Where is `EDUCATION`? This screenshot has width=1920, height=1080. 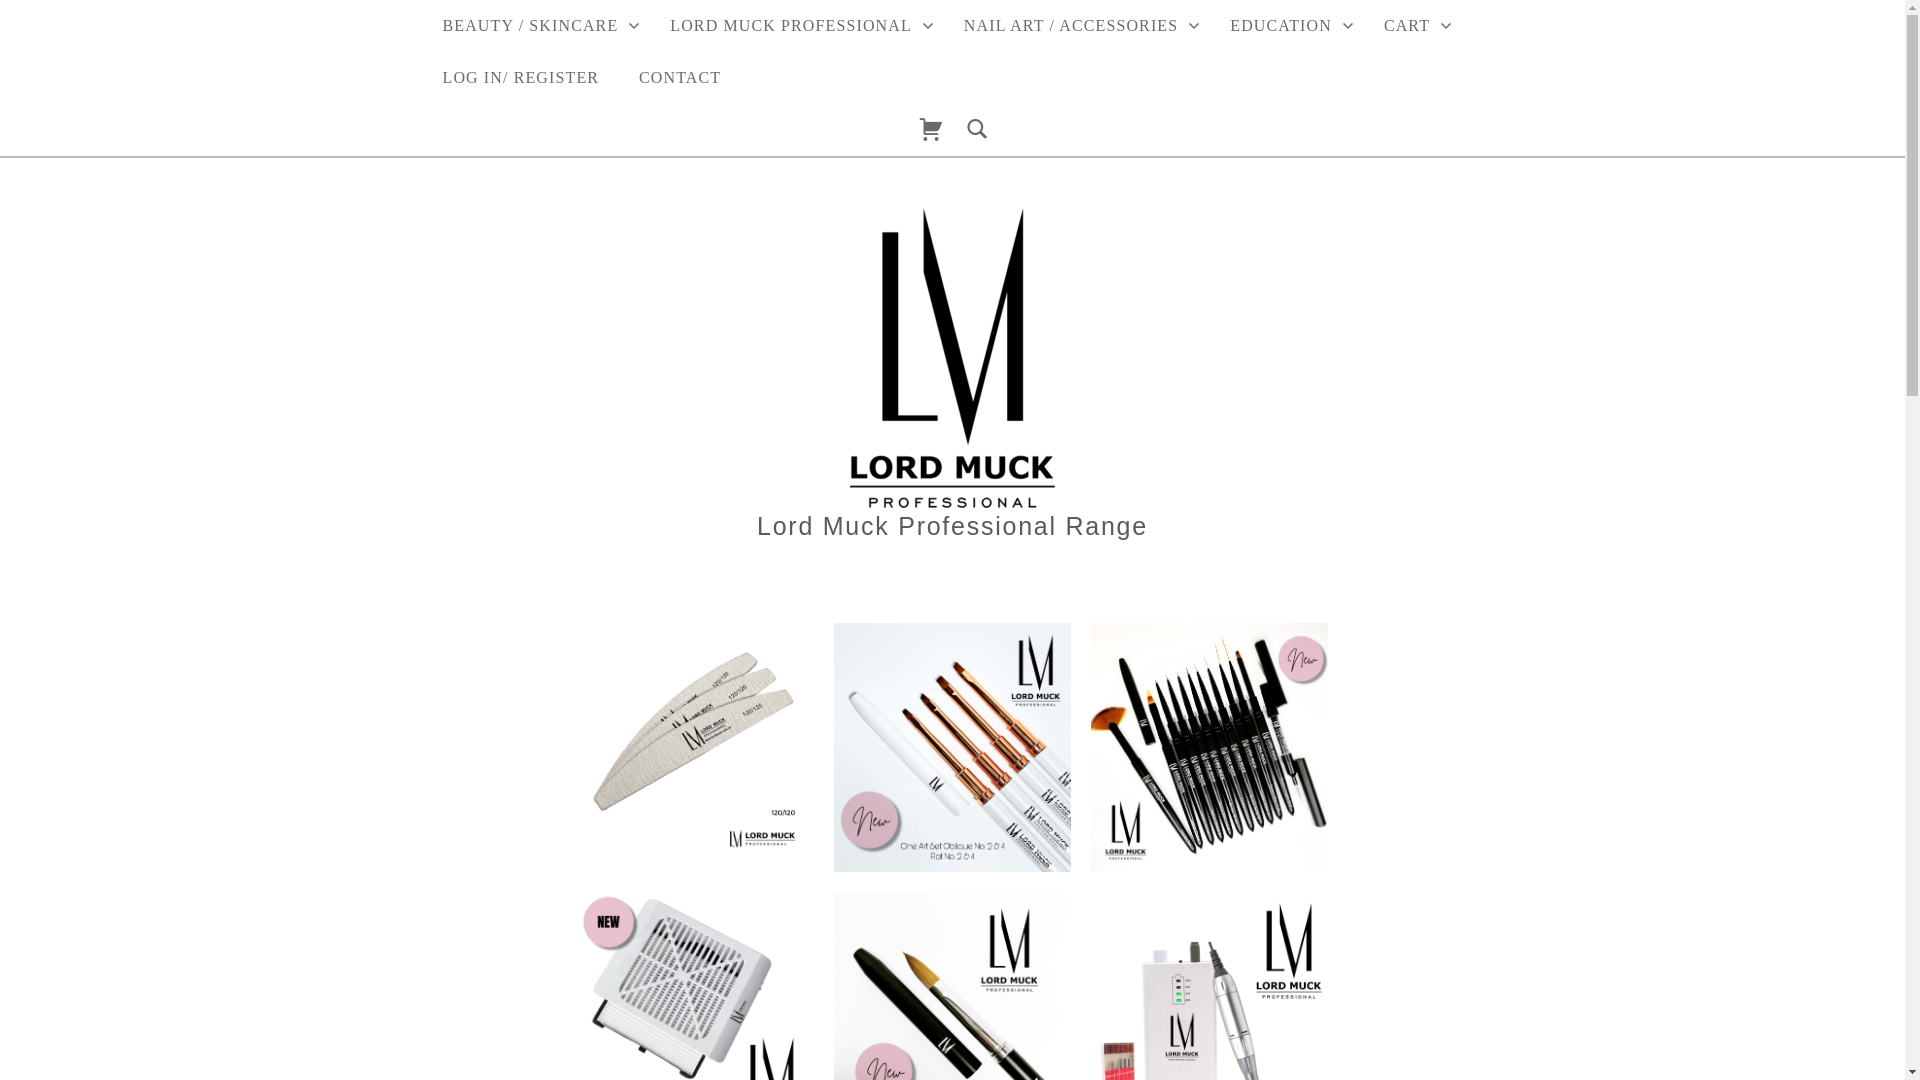
EDUCATION is located at coordinates (1287, 26).